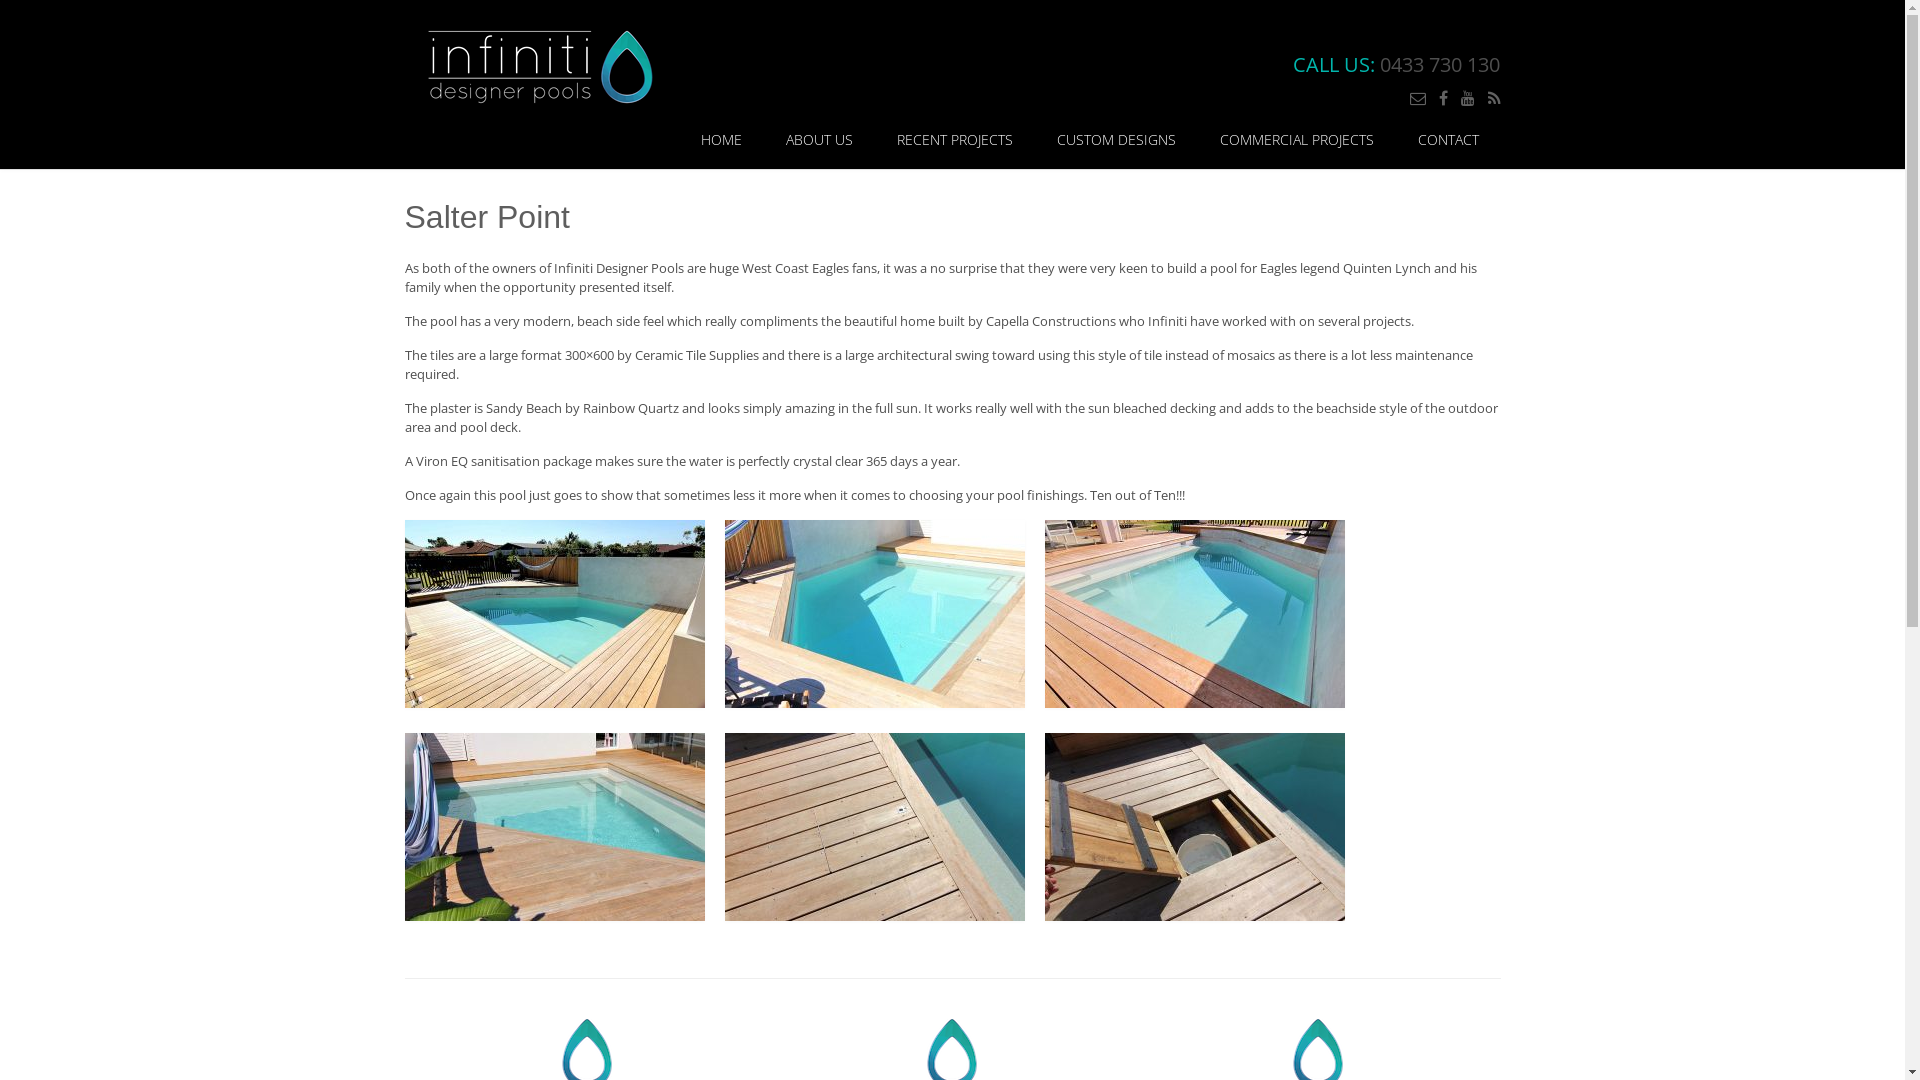 The image size is (1920, 1080). Describe the element at coordinates (1418, 98) in the screenshot. I see `Send us an email` at that location.